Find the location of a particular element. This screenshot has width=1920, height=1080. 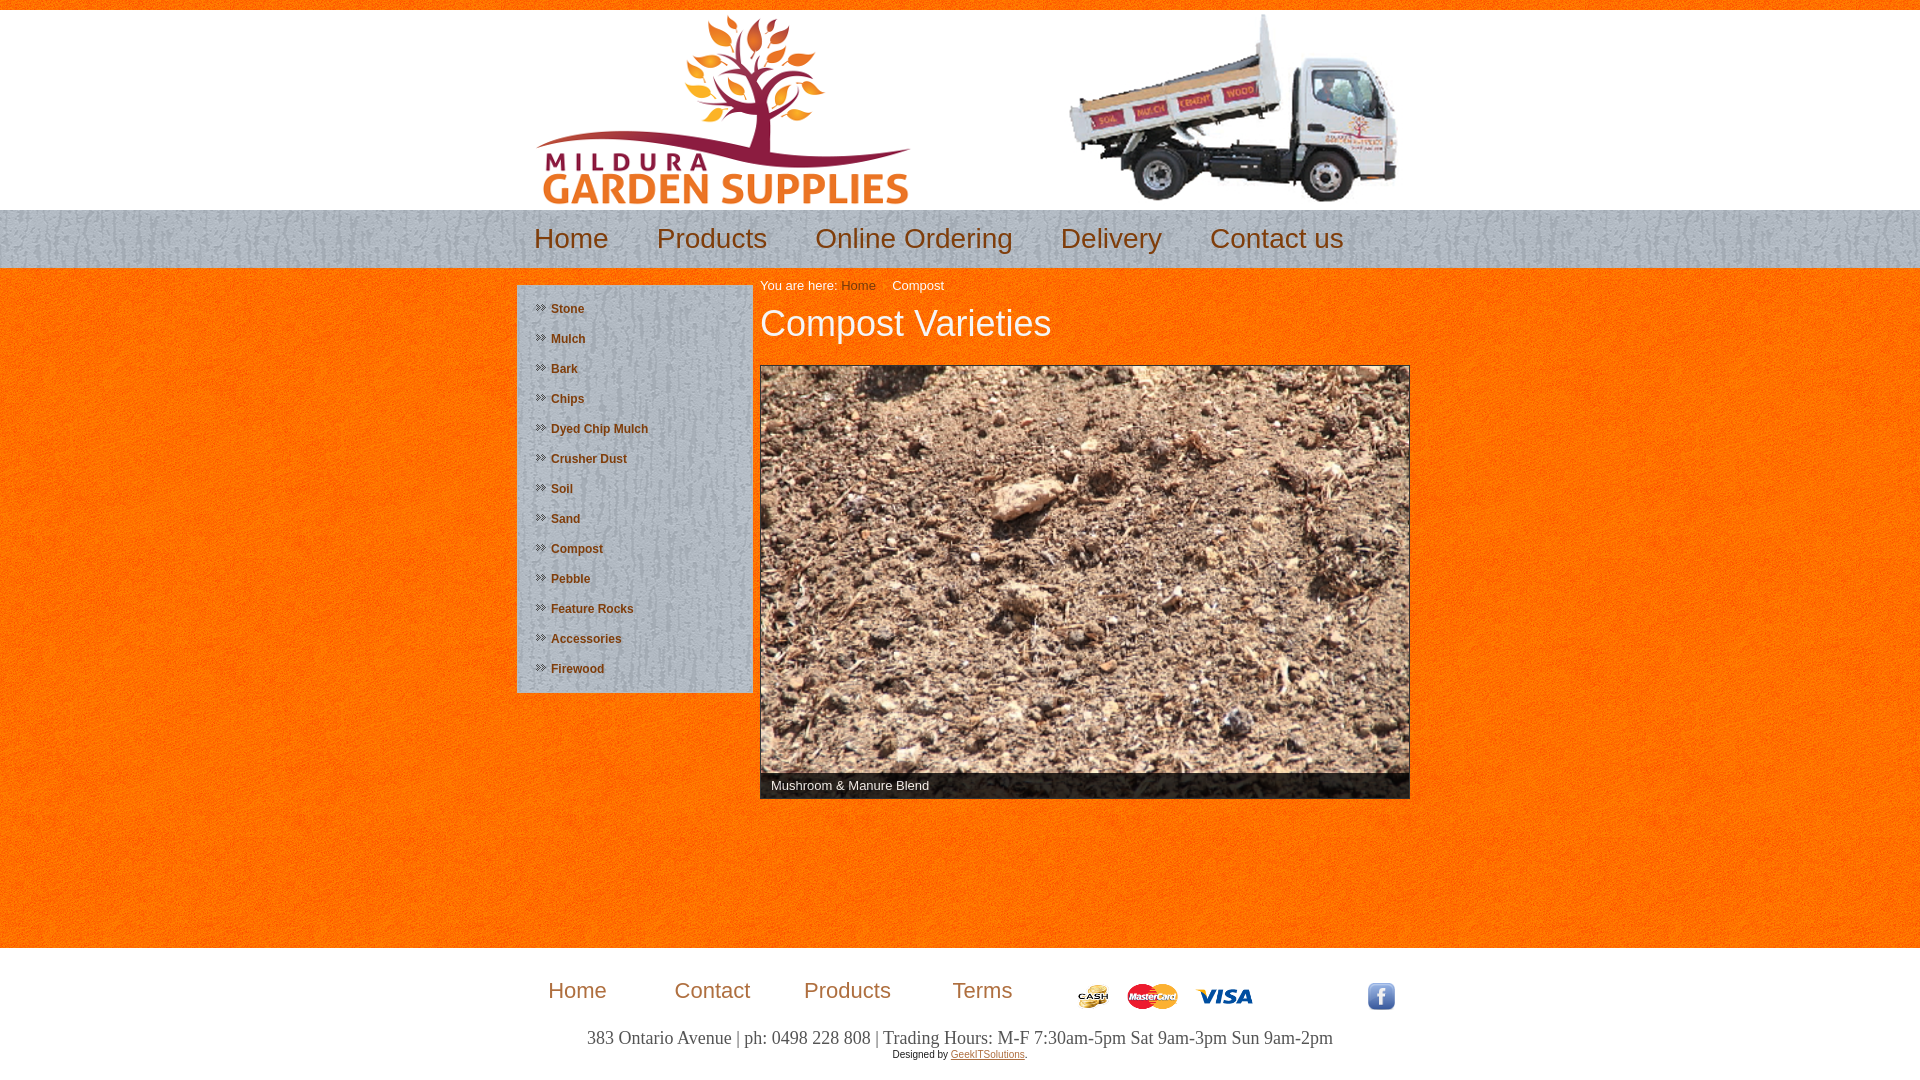

Crusher Dust is located at coordinates (635, 459).